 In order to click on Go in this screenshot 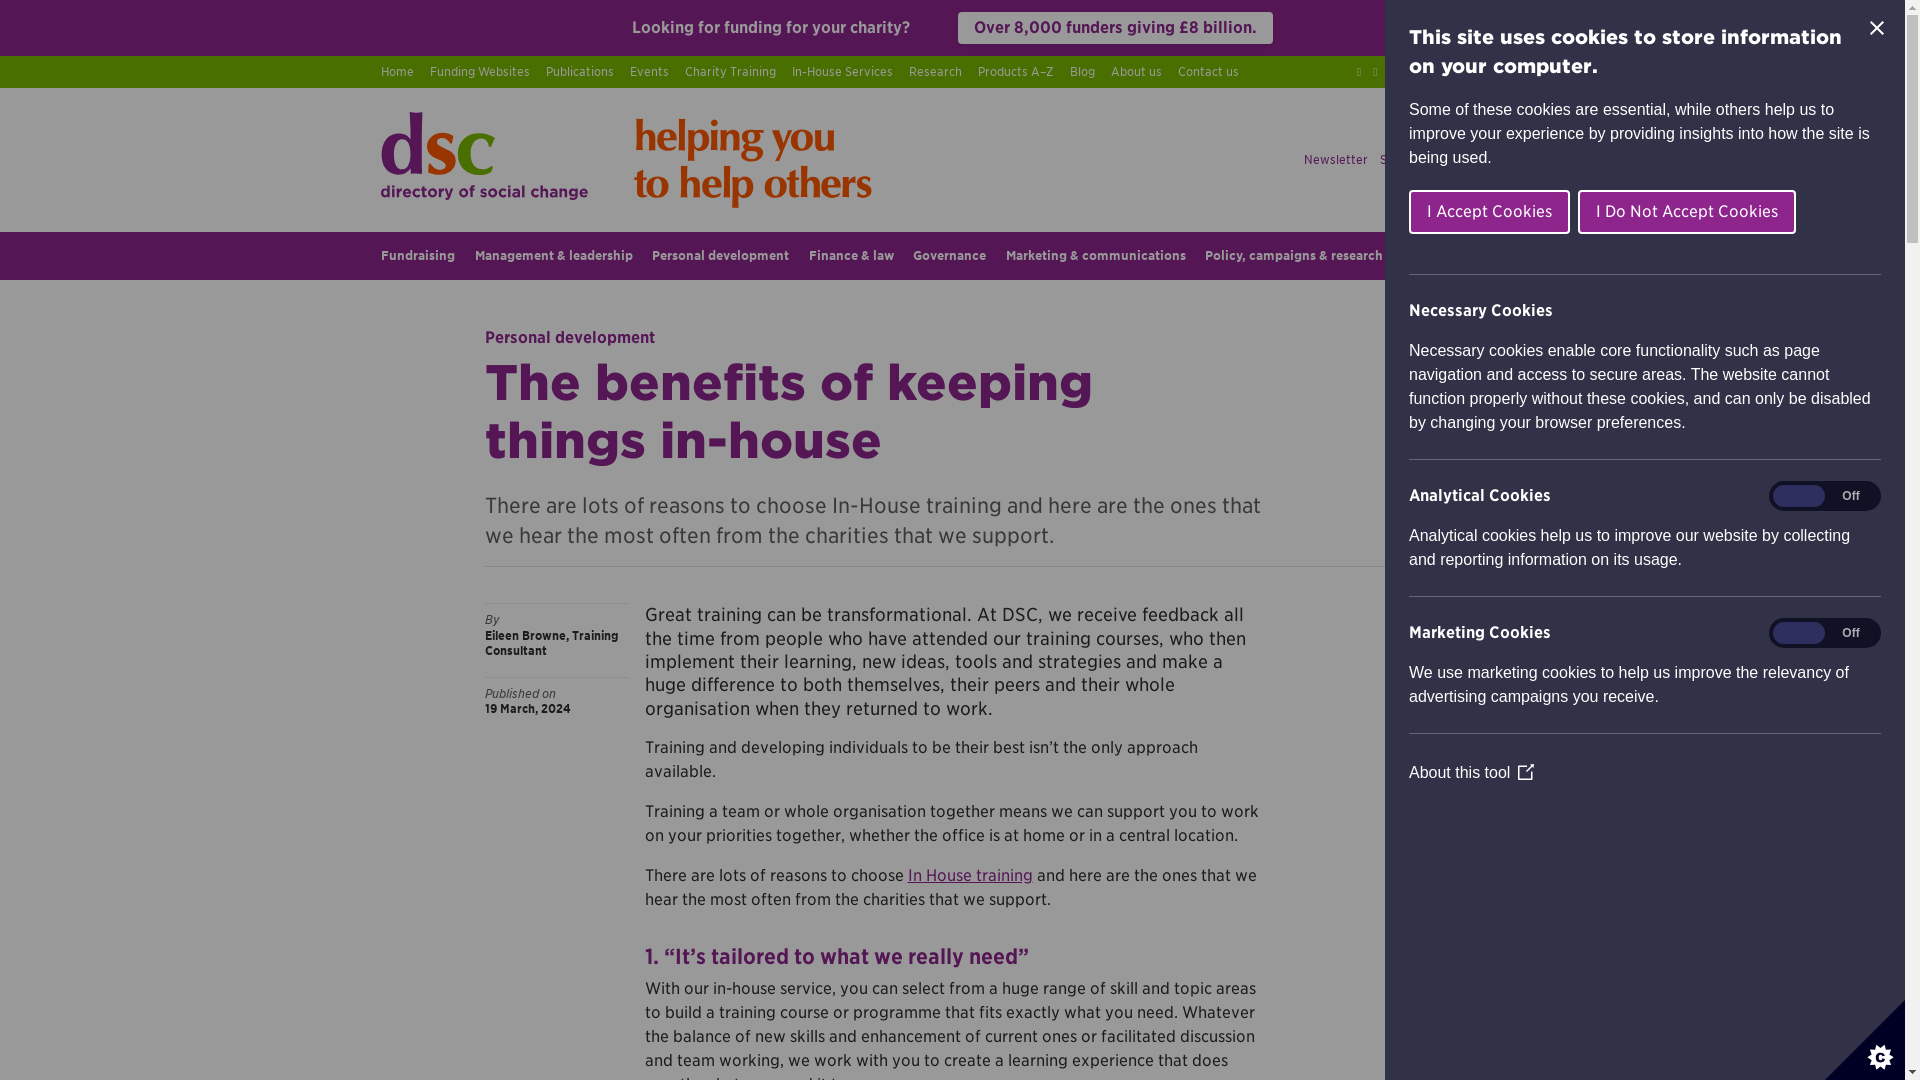, I will do `click(1508, 72)`.